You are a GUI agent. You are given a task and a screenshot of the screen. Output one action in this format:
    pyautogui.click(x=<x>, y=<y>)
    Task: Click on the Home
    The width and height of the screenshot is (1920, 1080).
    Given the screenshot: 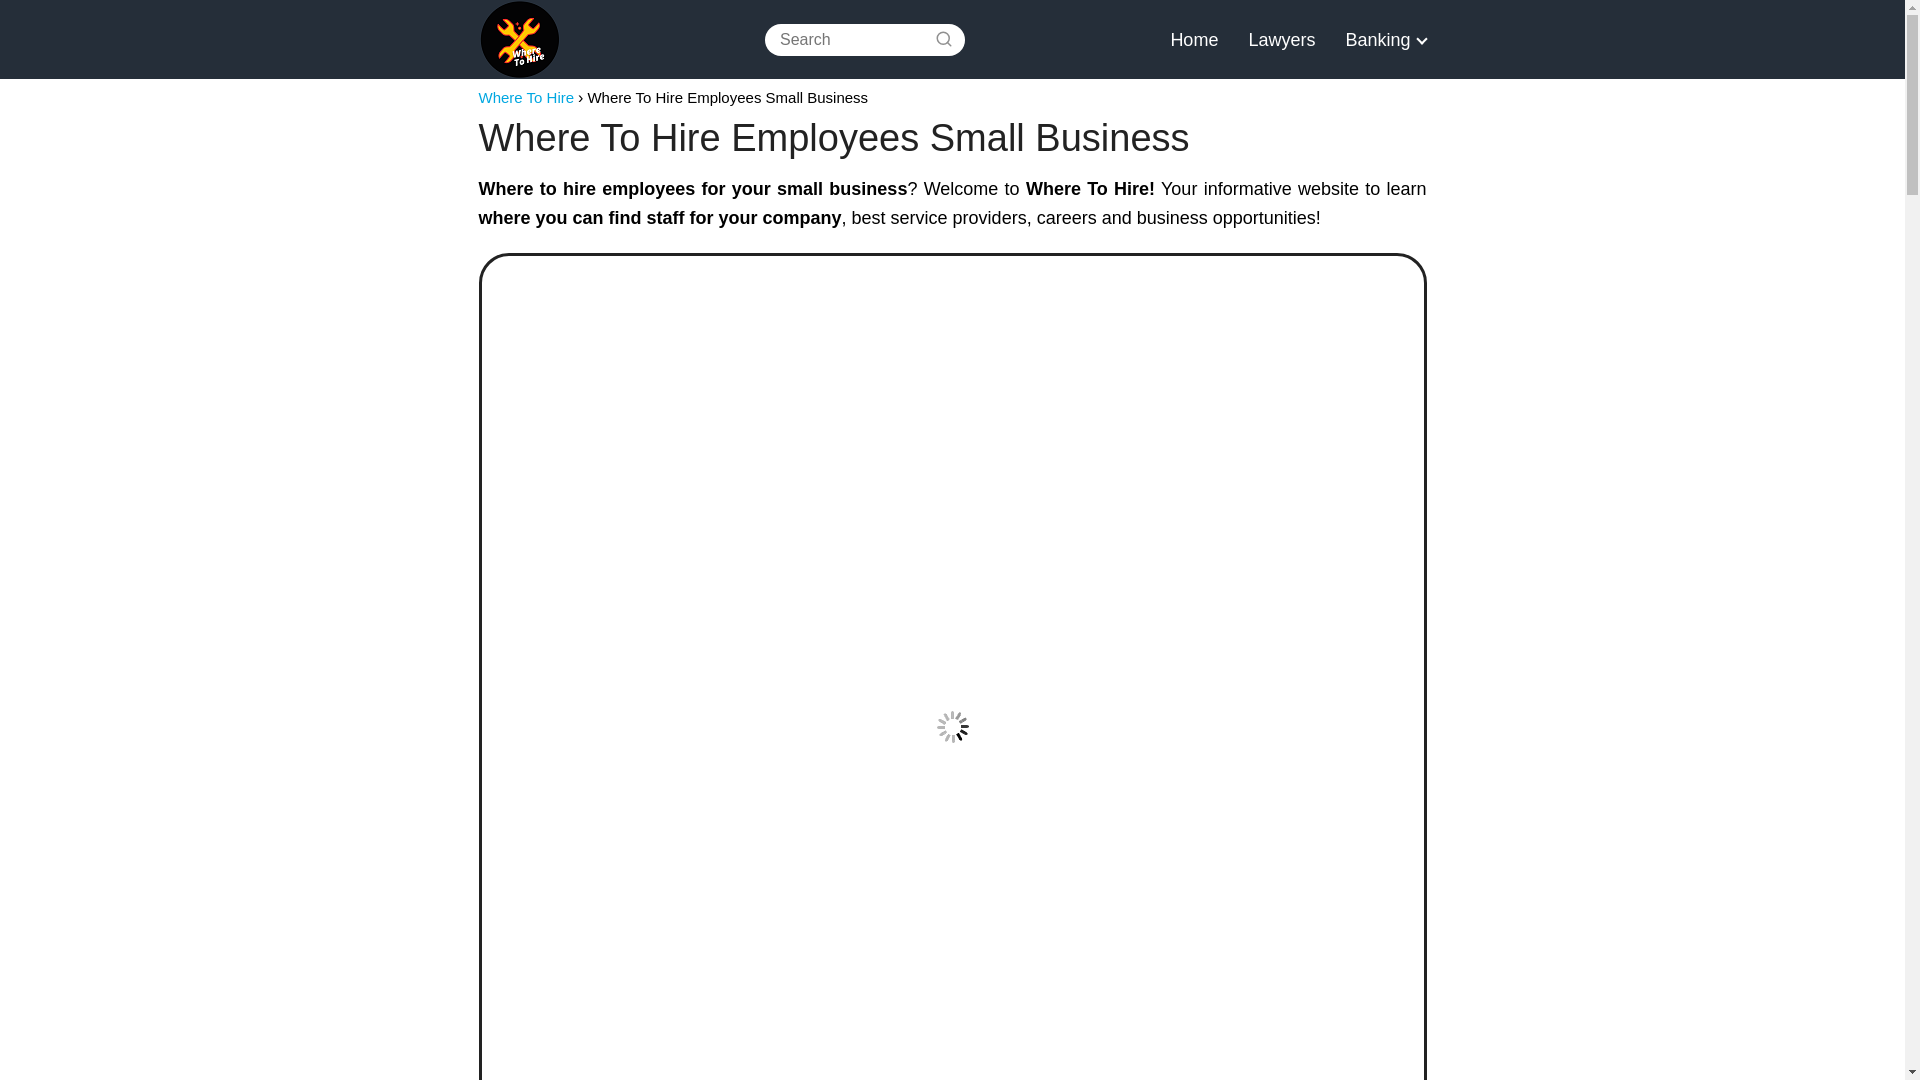 What is the action you would take?
    pyautogui.click(x=1193, y=40)
    